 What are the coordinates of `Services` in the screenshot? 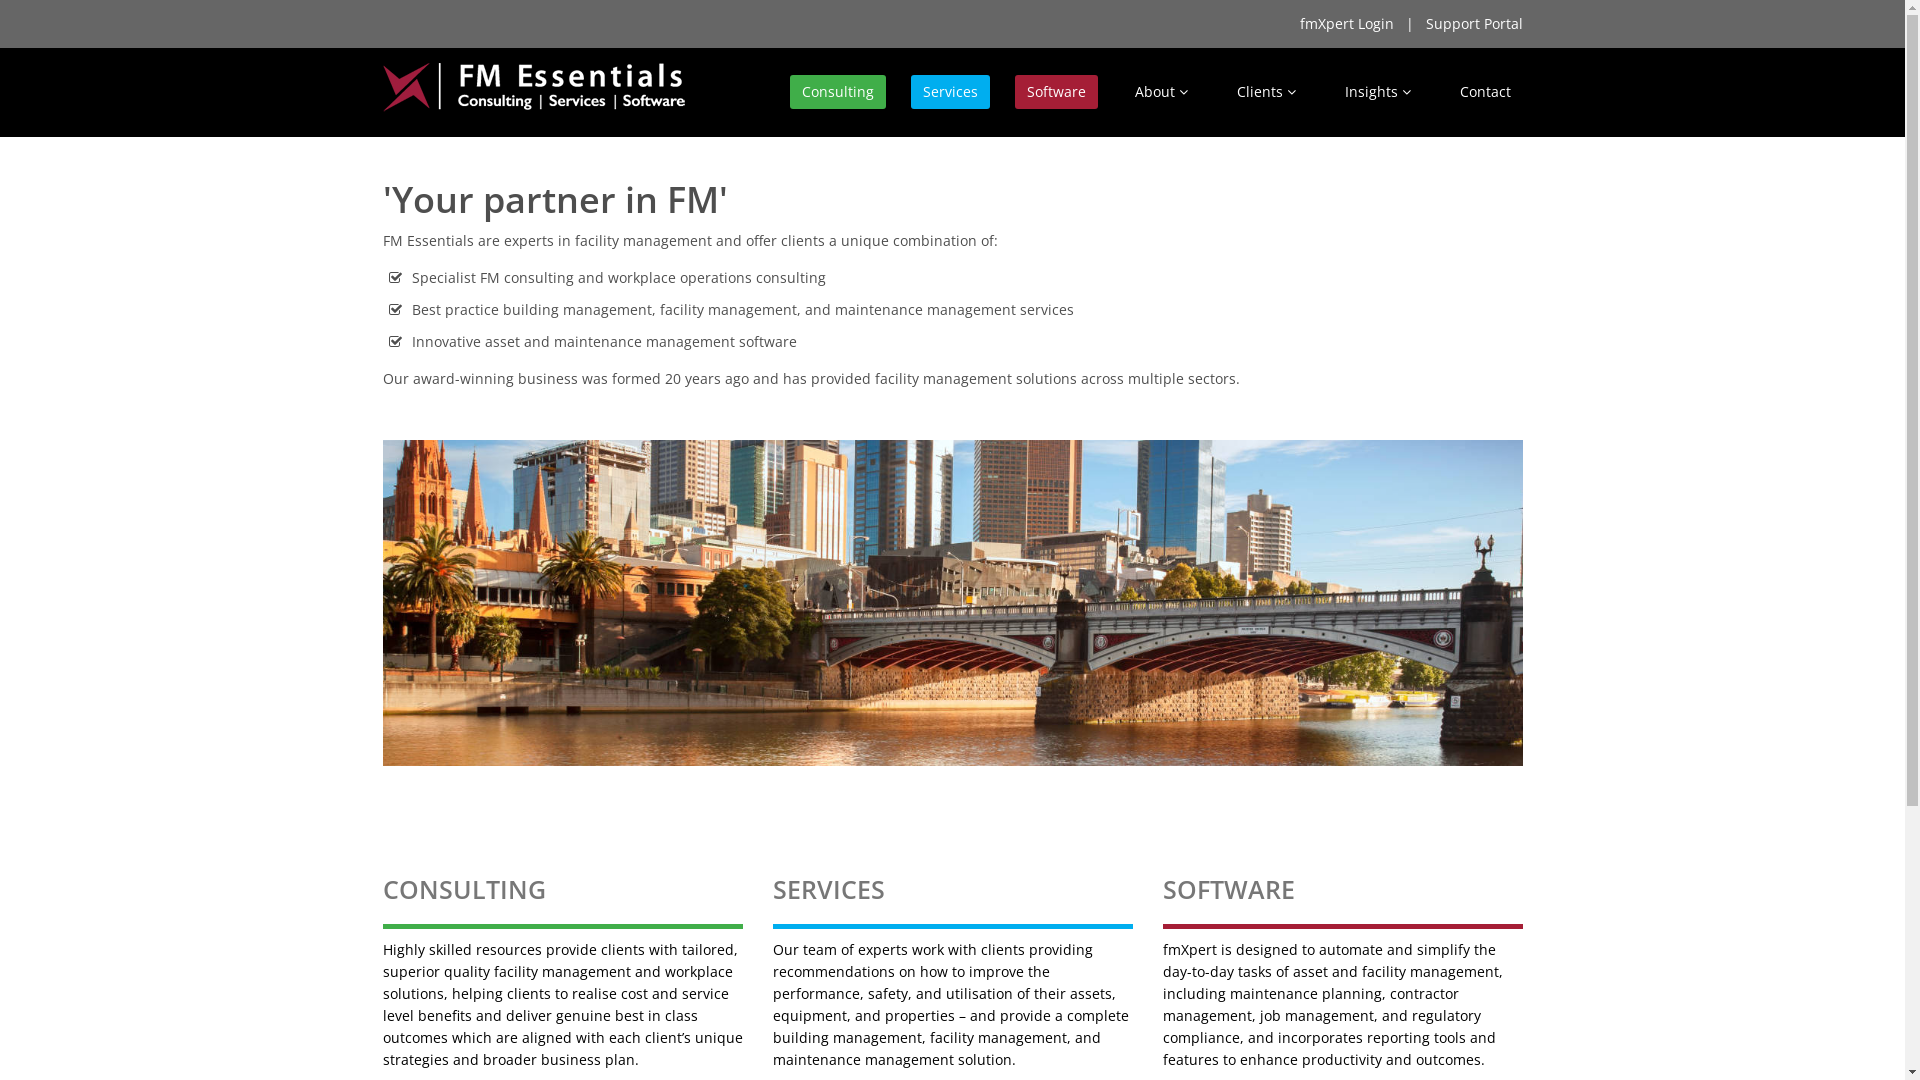 It's located at (950, 92).